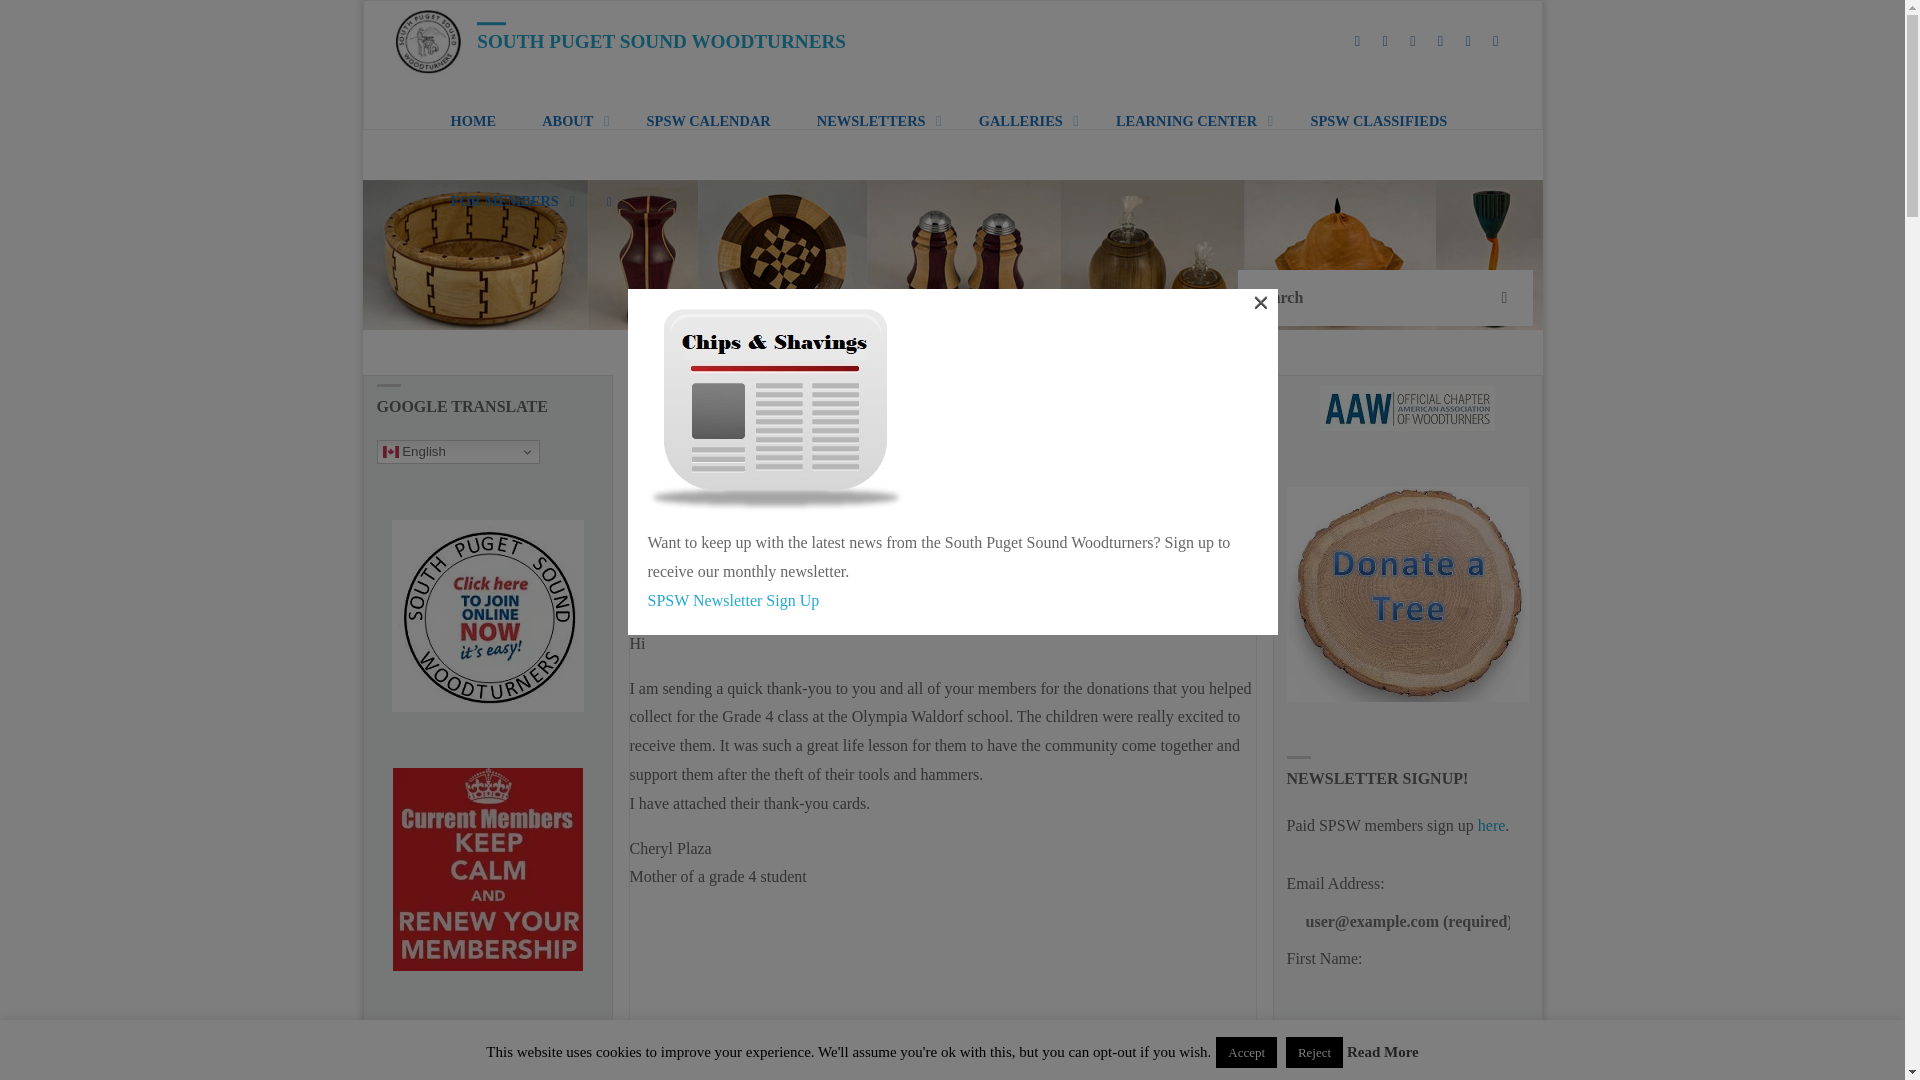  I want to click on Pinterest, so click(1412, 41).